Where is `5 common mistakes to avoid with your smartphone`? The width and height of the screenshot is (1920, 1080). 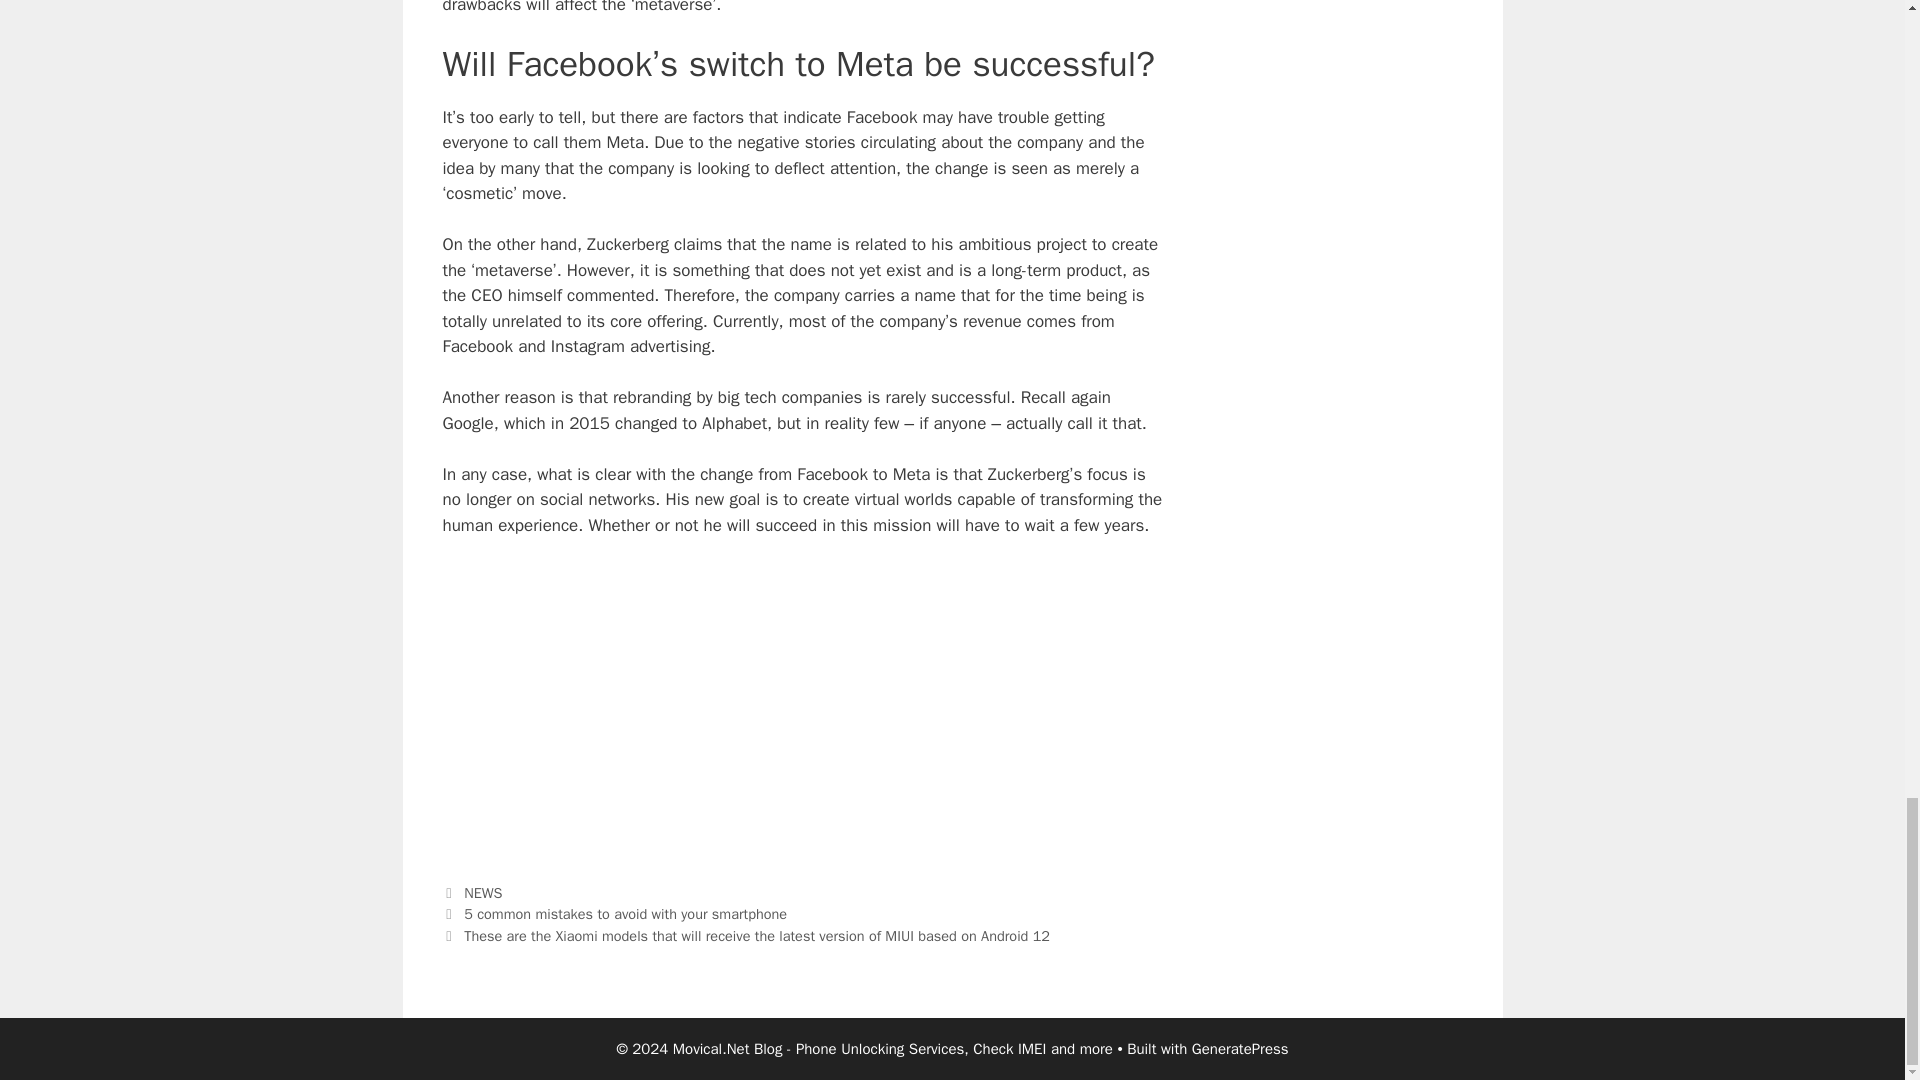 5 common mistakes to avoid with your smartphone is located at coordinates (626, 914).